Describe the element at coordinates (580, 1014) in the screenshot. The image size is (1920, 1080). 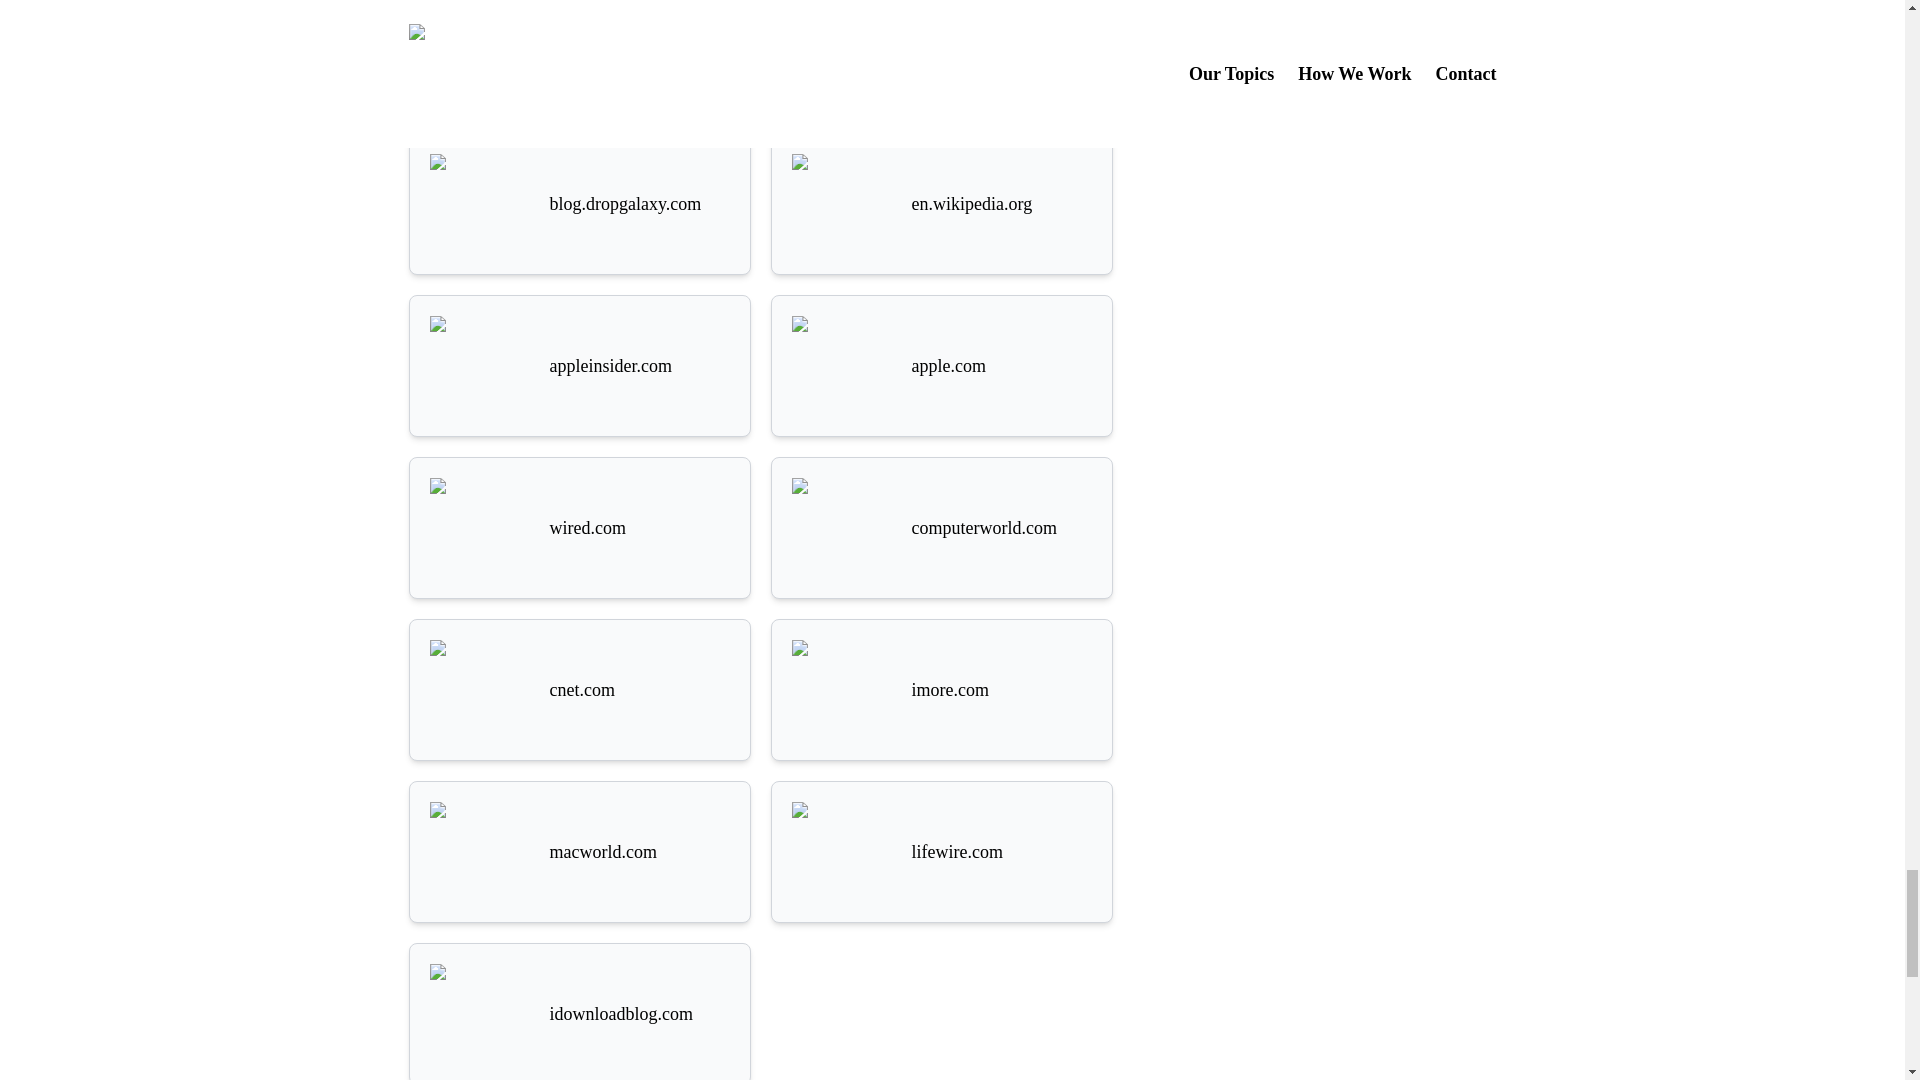
I see `idownloadblog.com` at that location.